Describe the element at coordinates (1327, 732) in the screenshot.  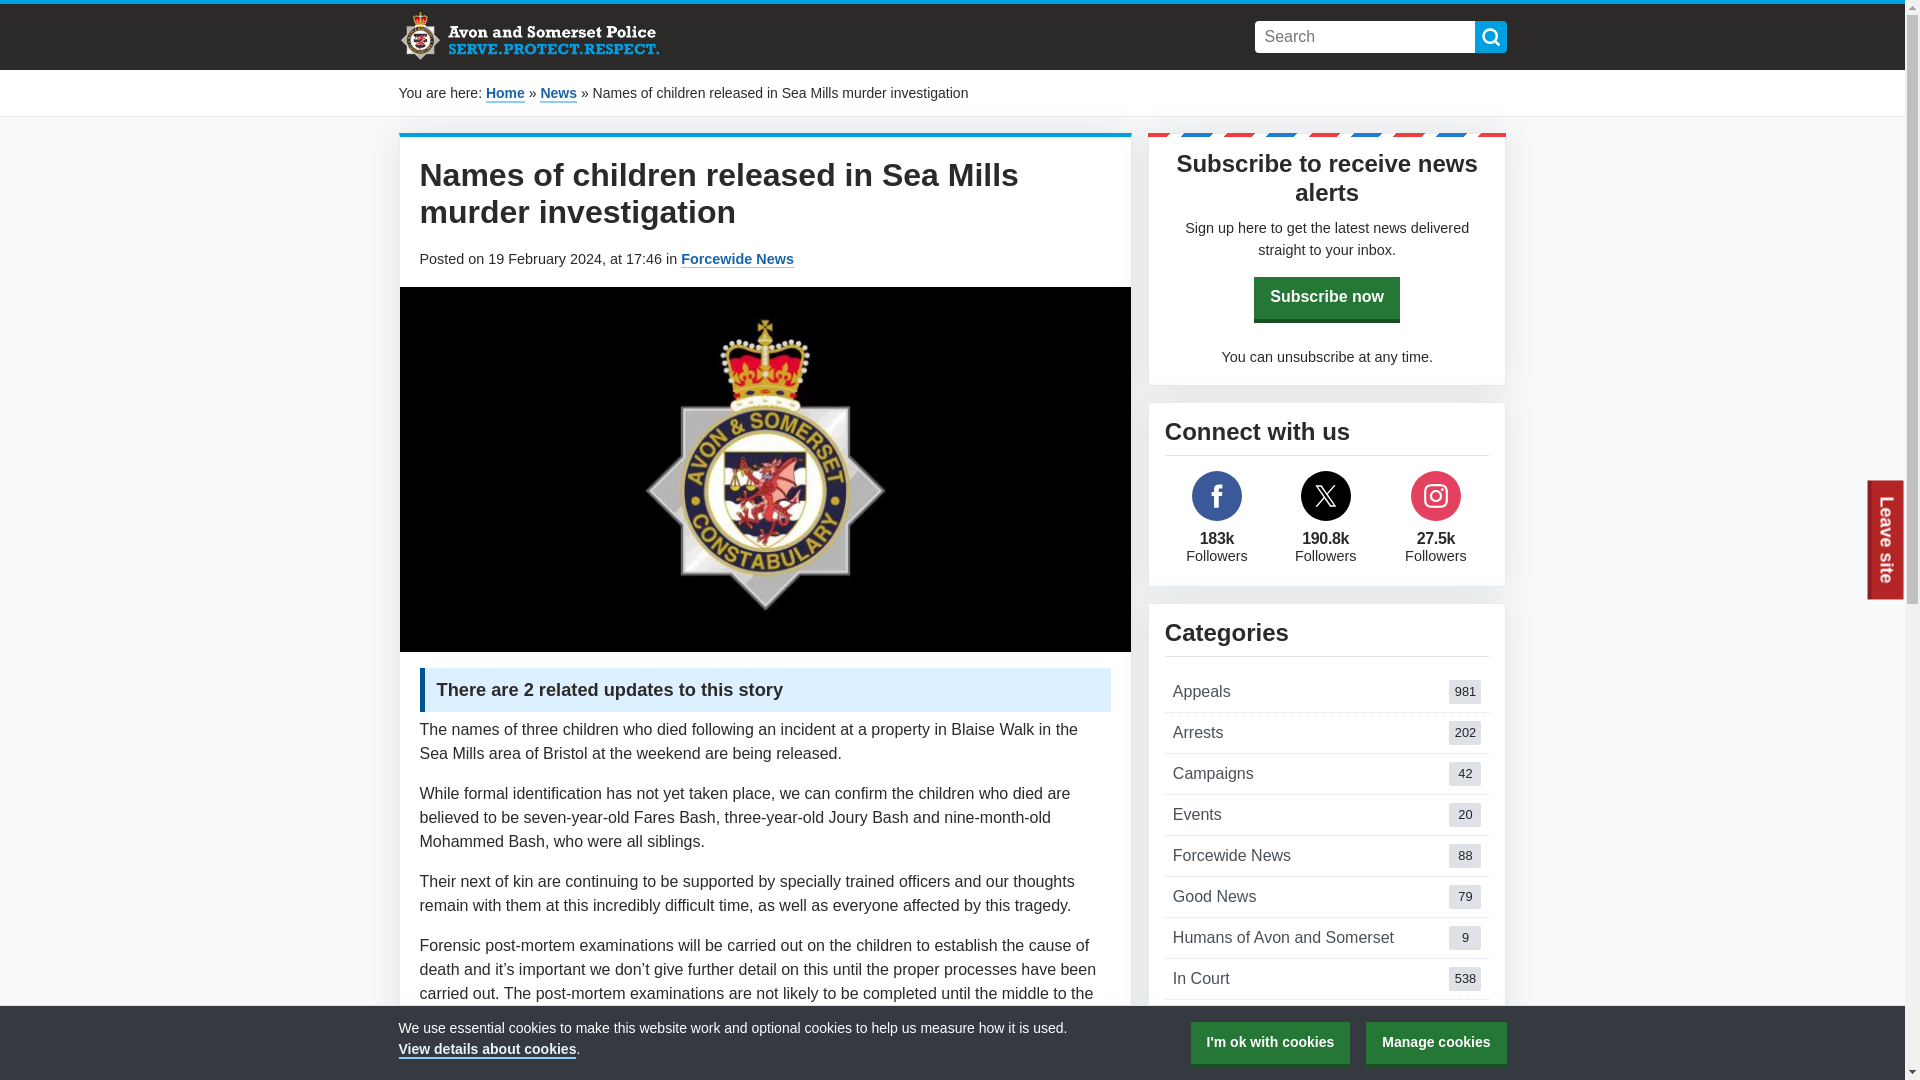
I see `Instagram` at that location.